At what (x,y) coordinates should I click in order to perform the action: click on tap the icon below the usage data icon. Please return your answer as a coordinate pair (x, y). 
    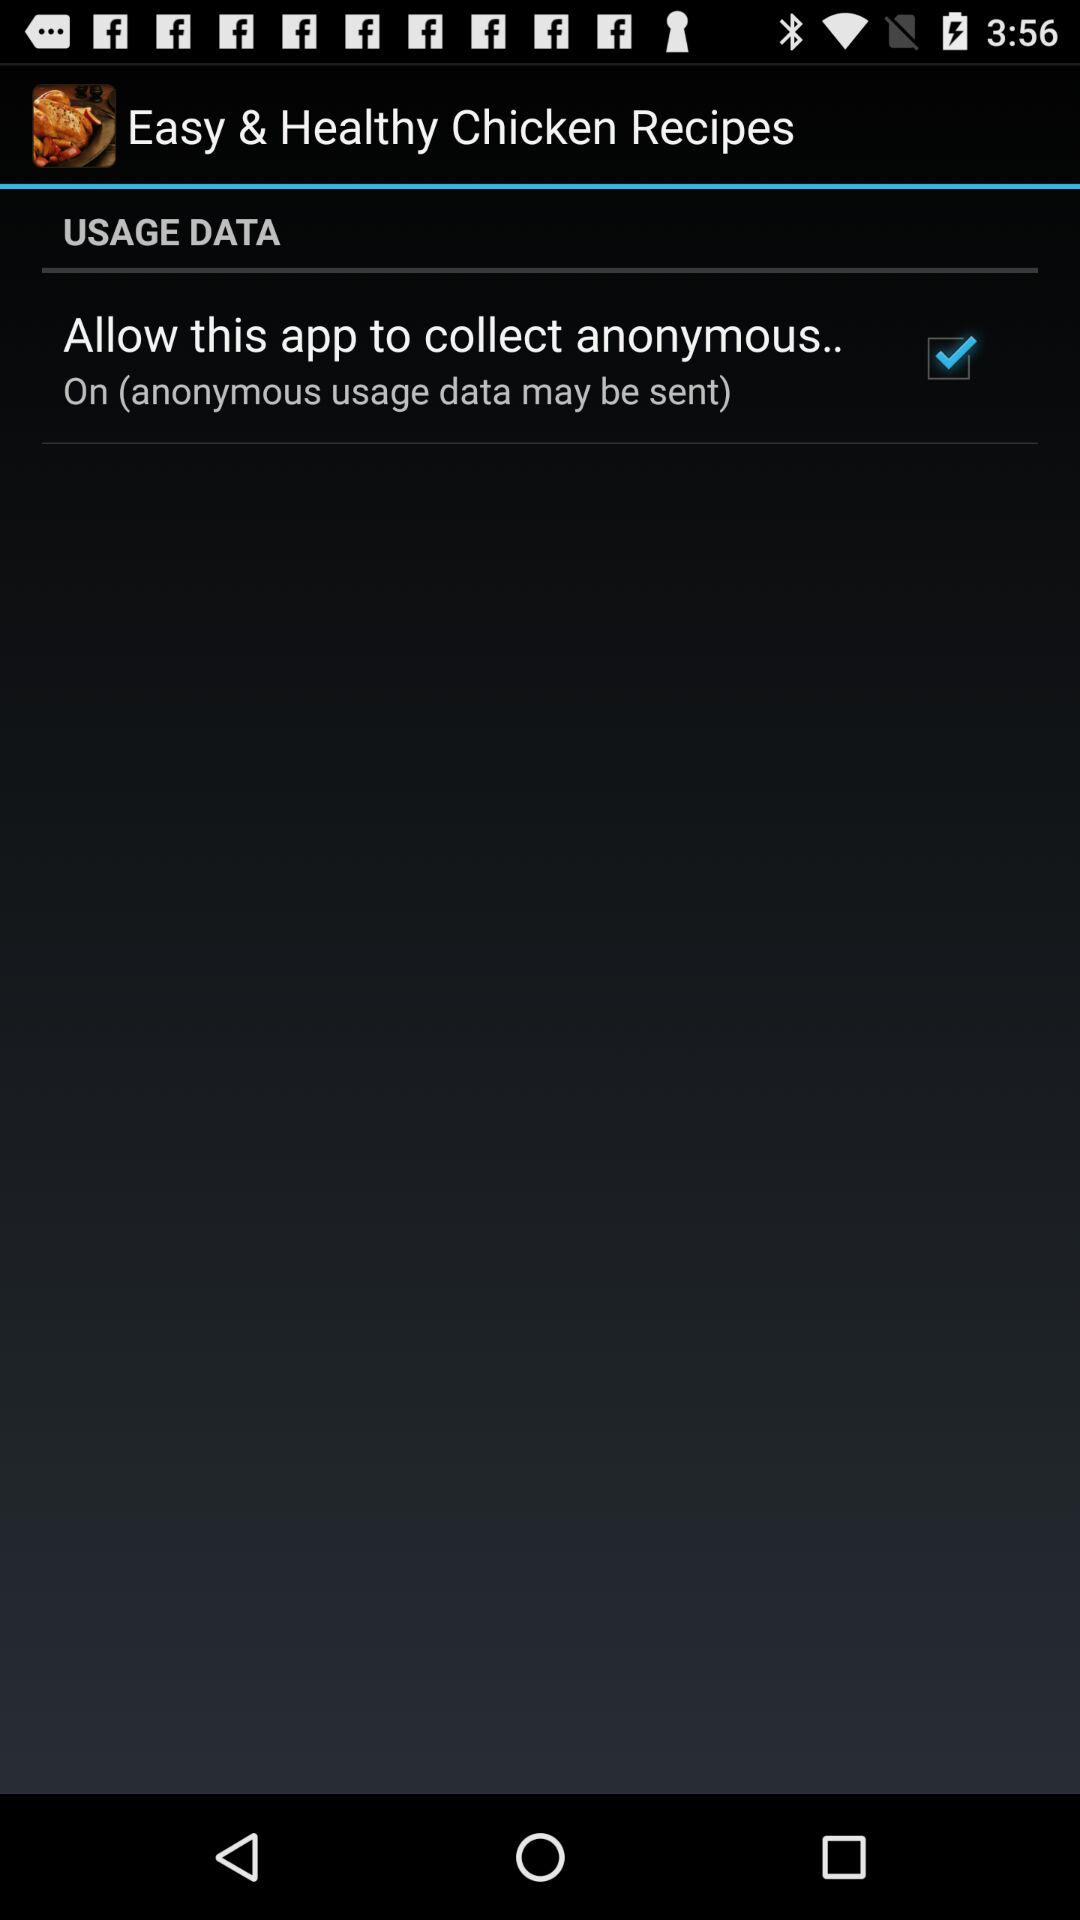
    Looking at the image, I should click on (948, 358).